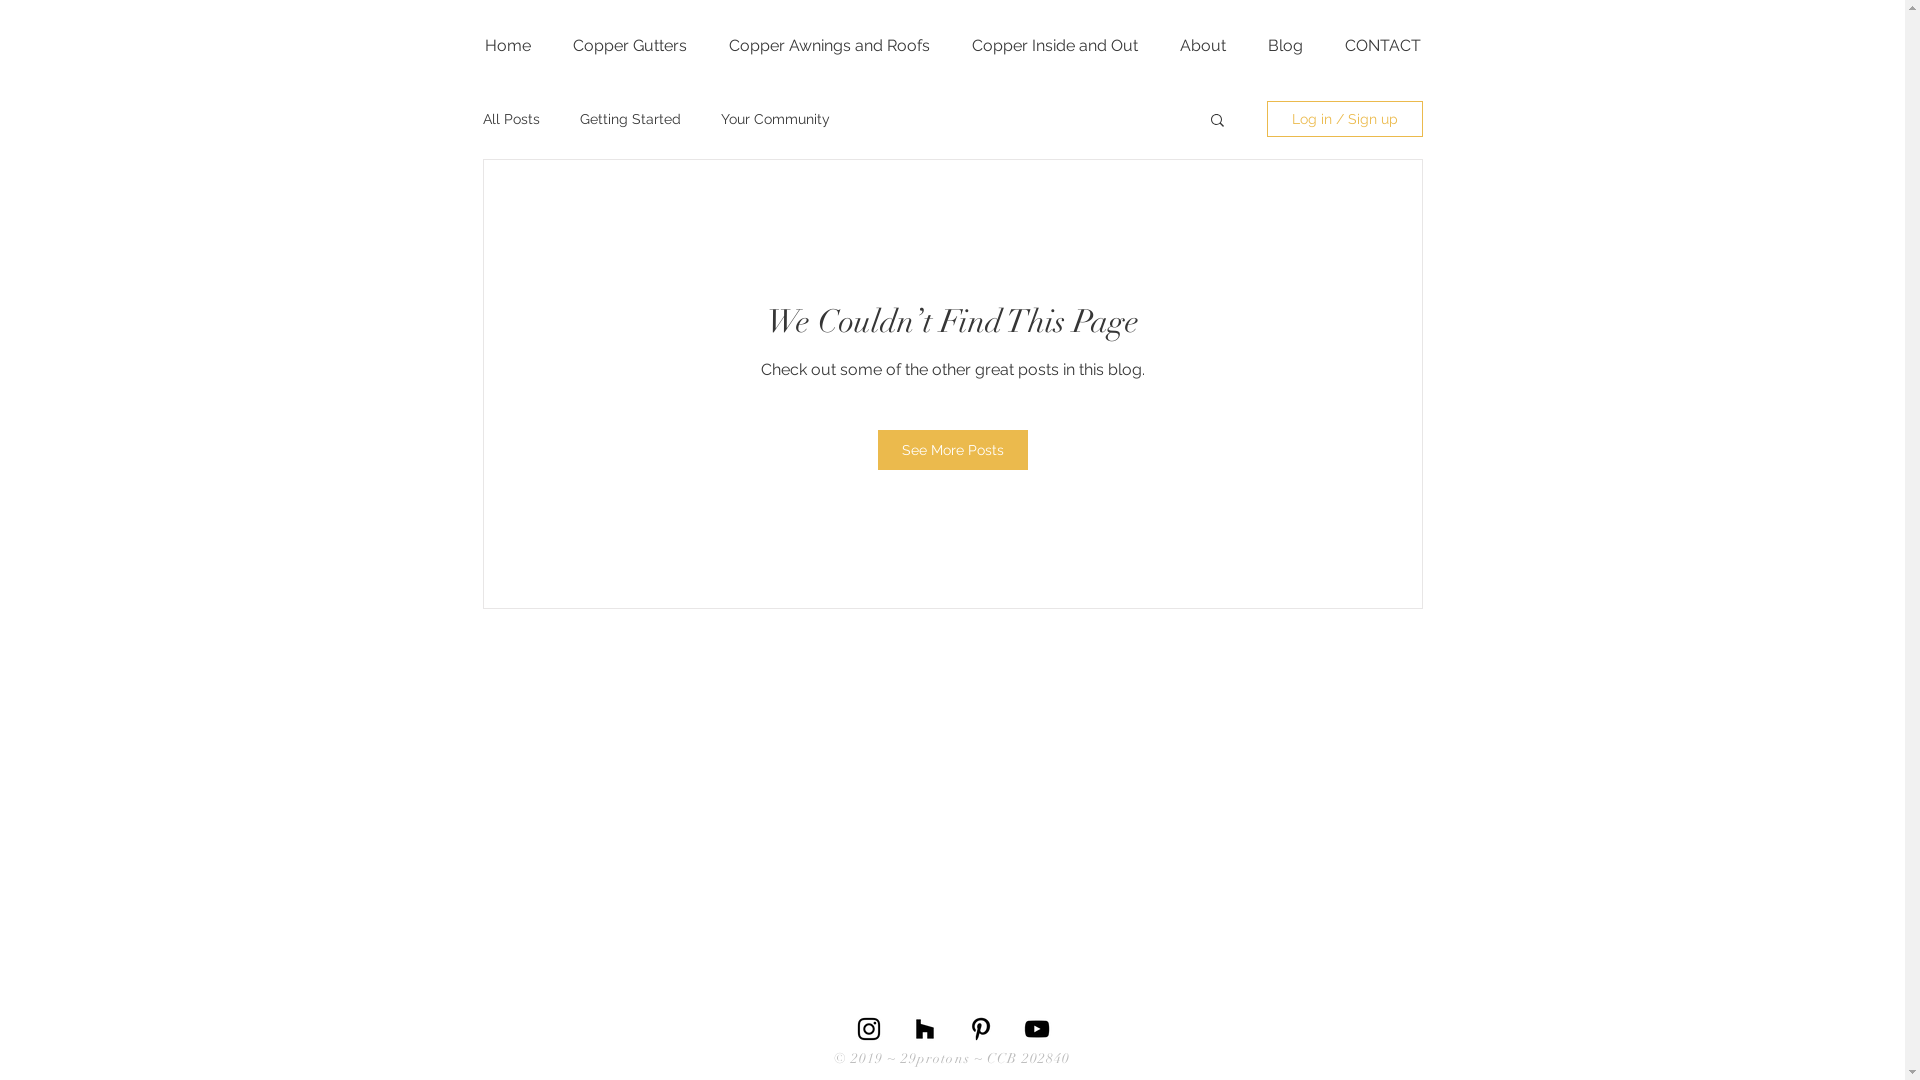 The width and height of the screenshot is (1920, 1080). What do you see at coordinates (630, 119) in the screenshot?
I see `Getting Started` at bounding box center [630, 119].